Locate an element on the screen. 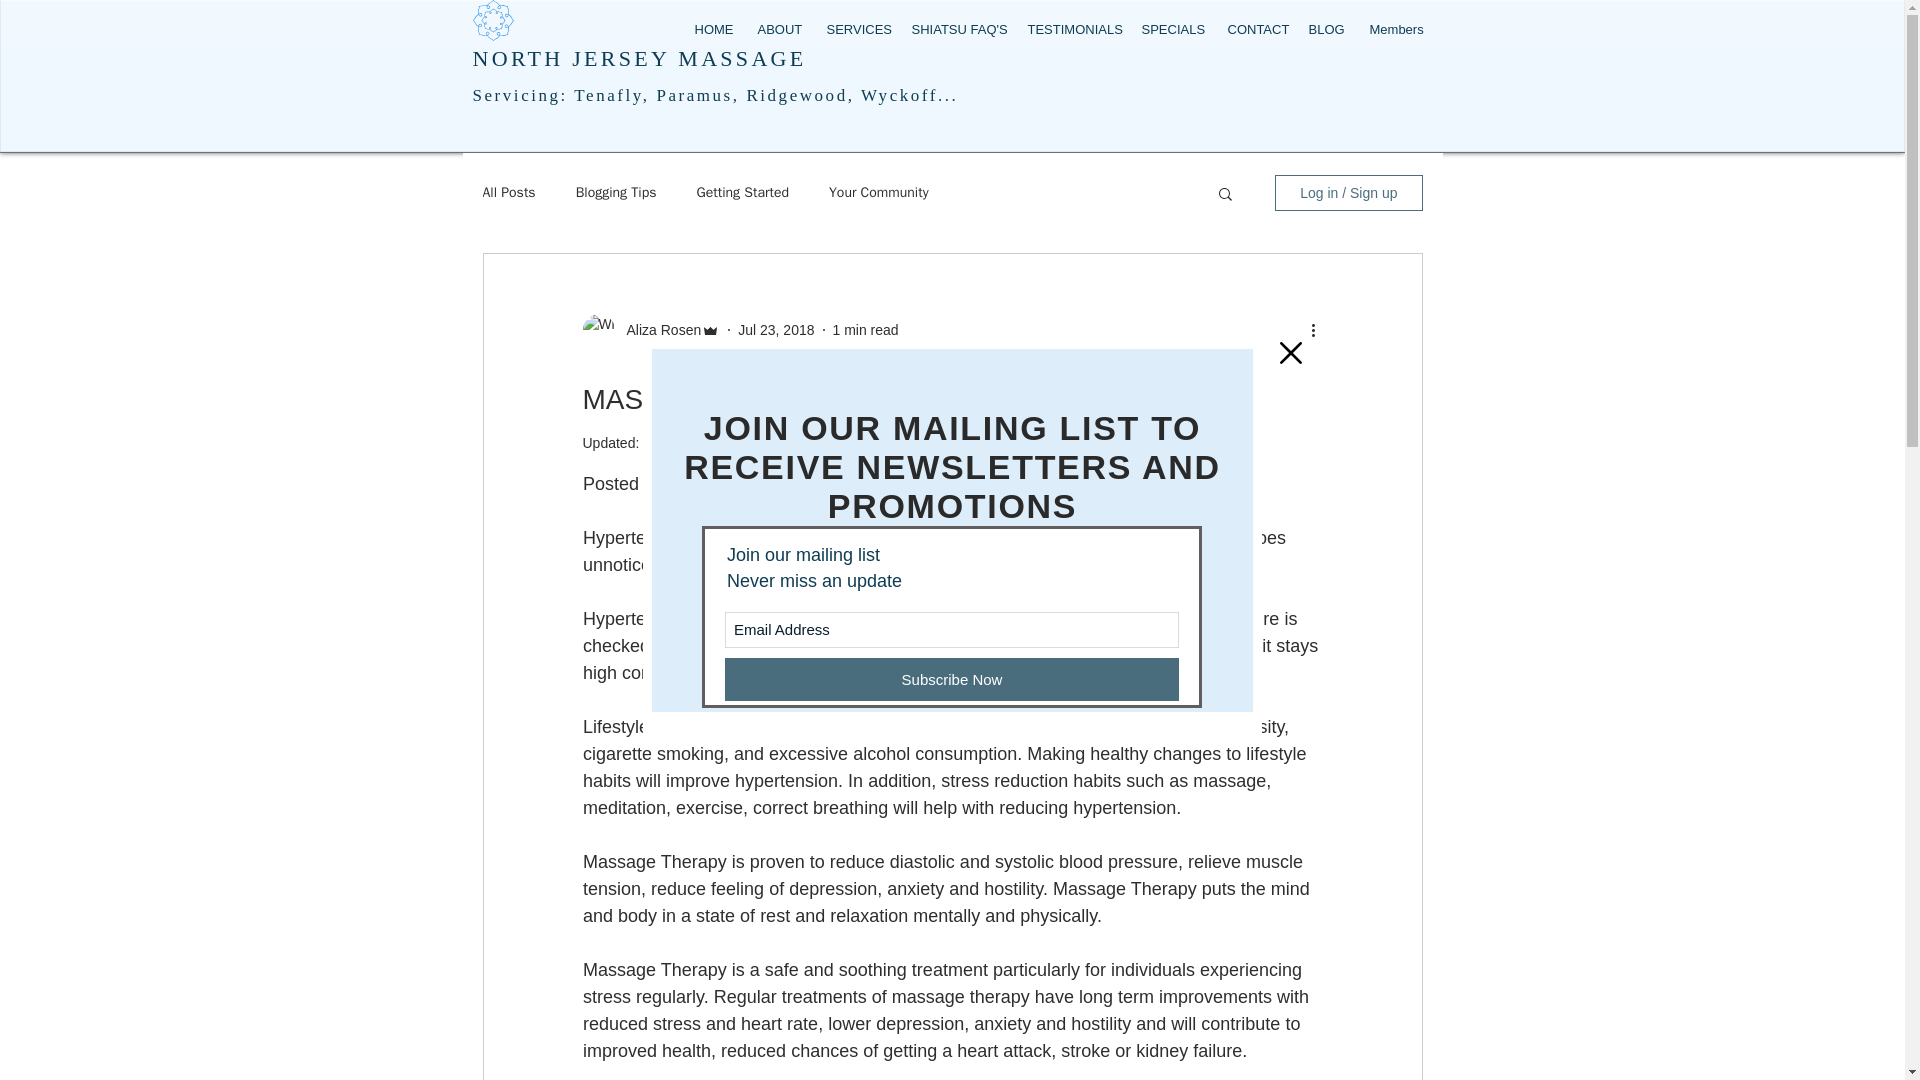 This screenshot has width=1920, height=1080. Blogging Tips is located at coordinates (616, 192).